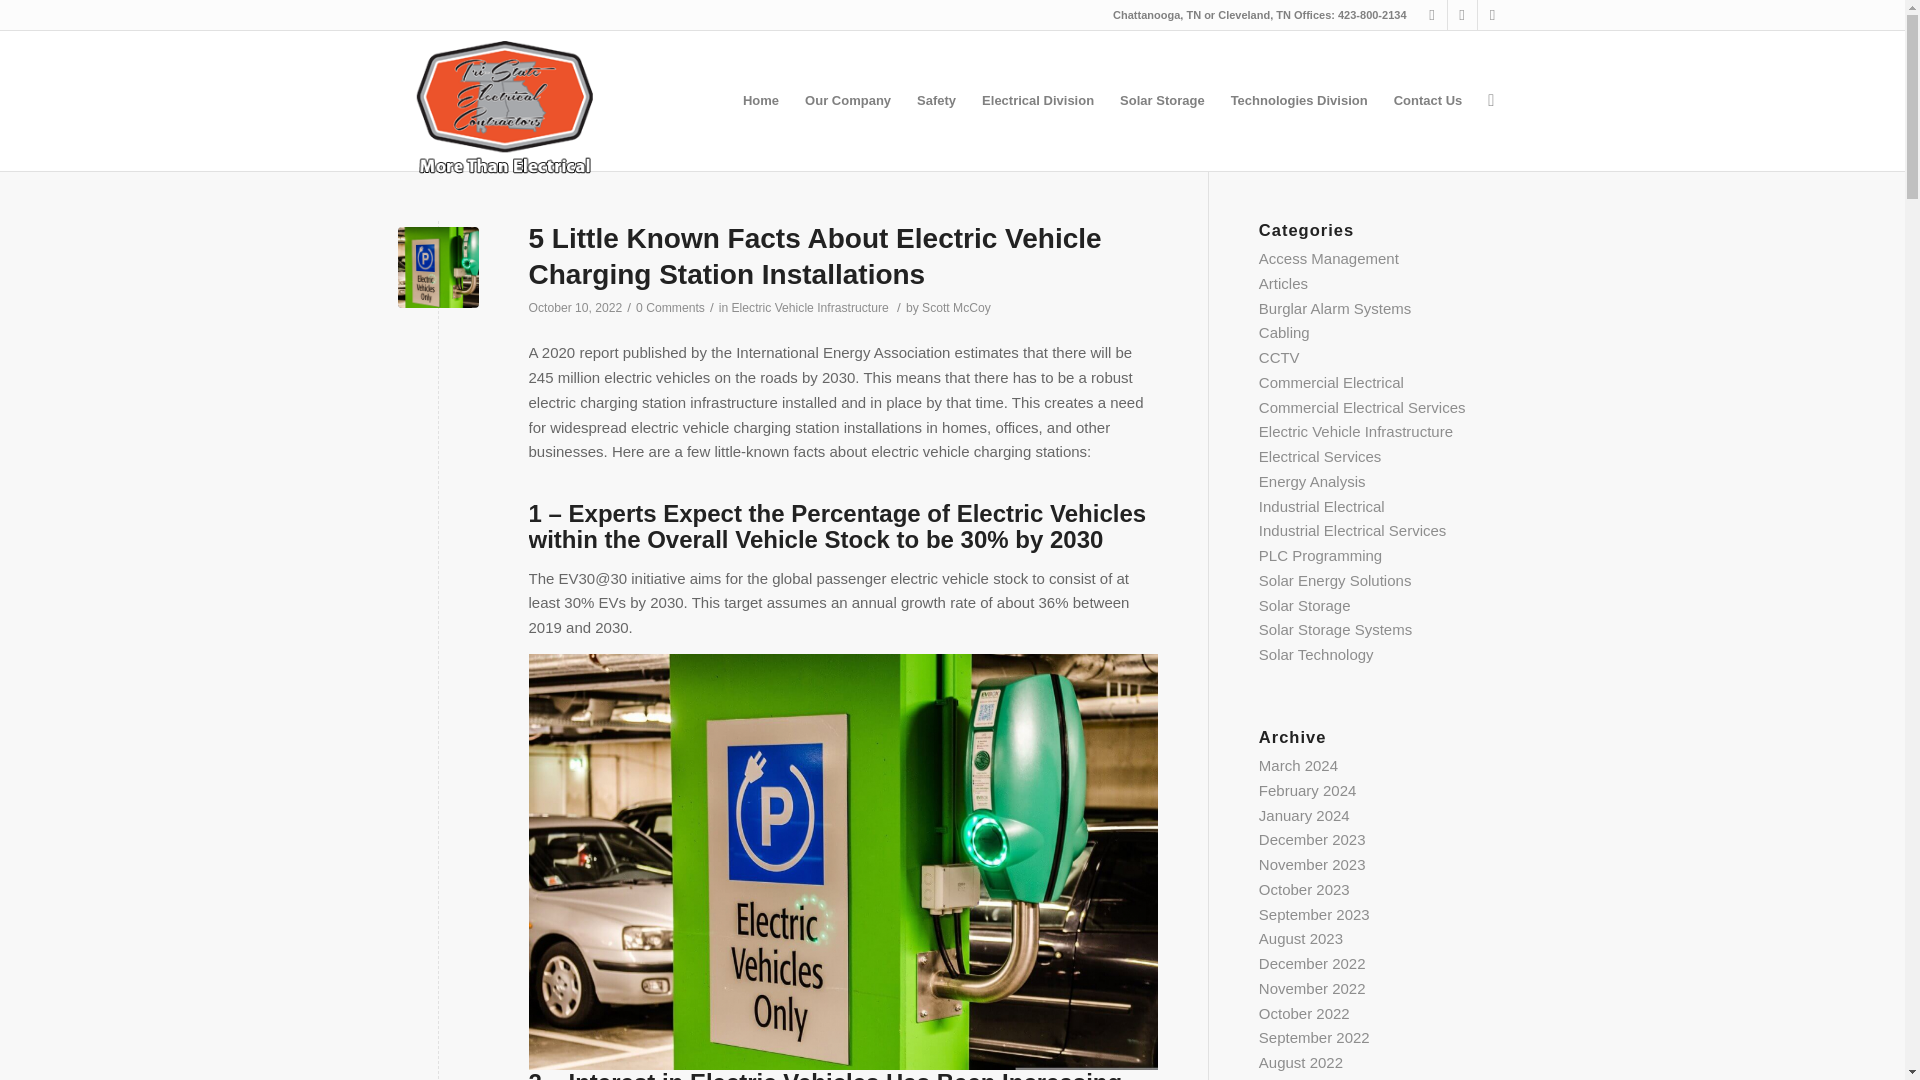  I want to click on Technologies Division, so click(1298, 100).